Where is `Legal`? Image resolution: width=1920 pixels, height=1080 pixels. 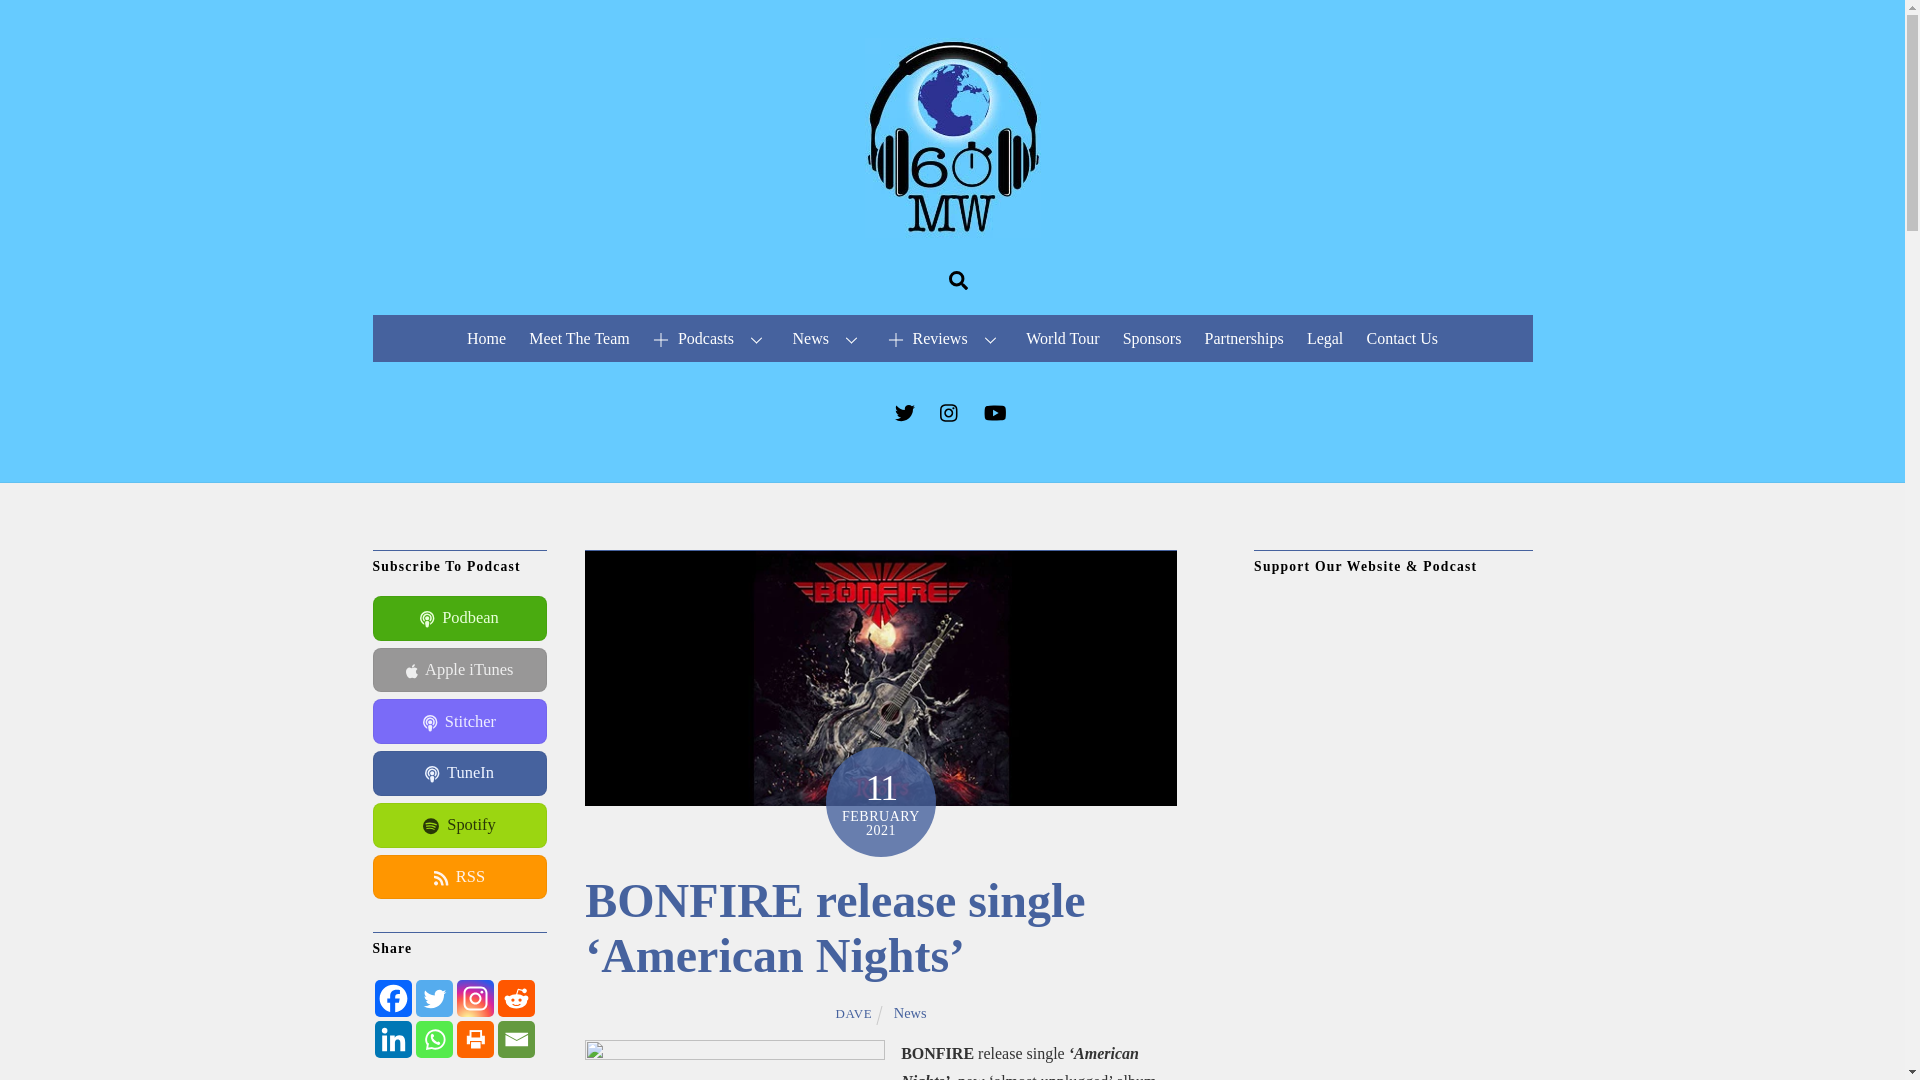
Legal is located at coordinates (1325, 338).